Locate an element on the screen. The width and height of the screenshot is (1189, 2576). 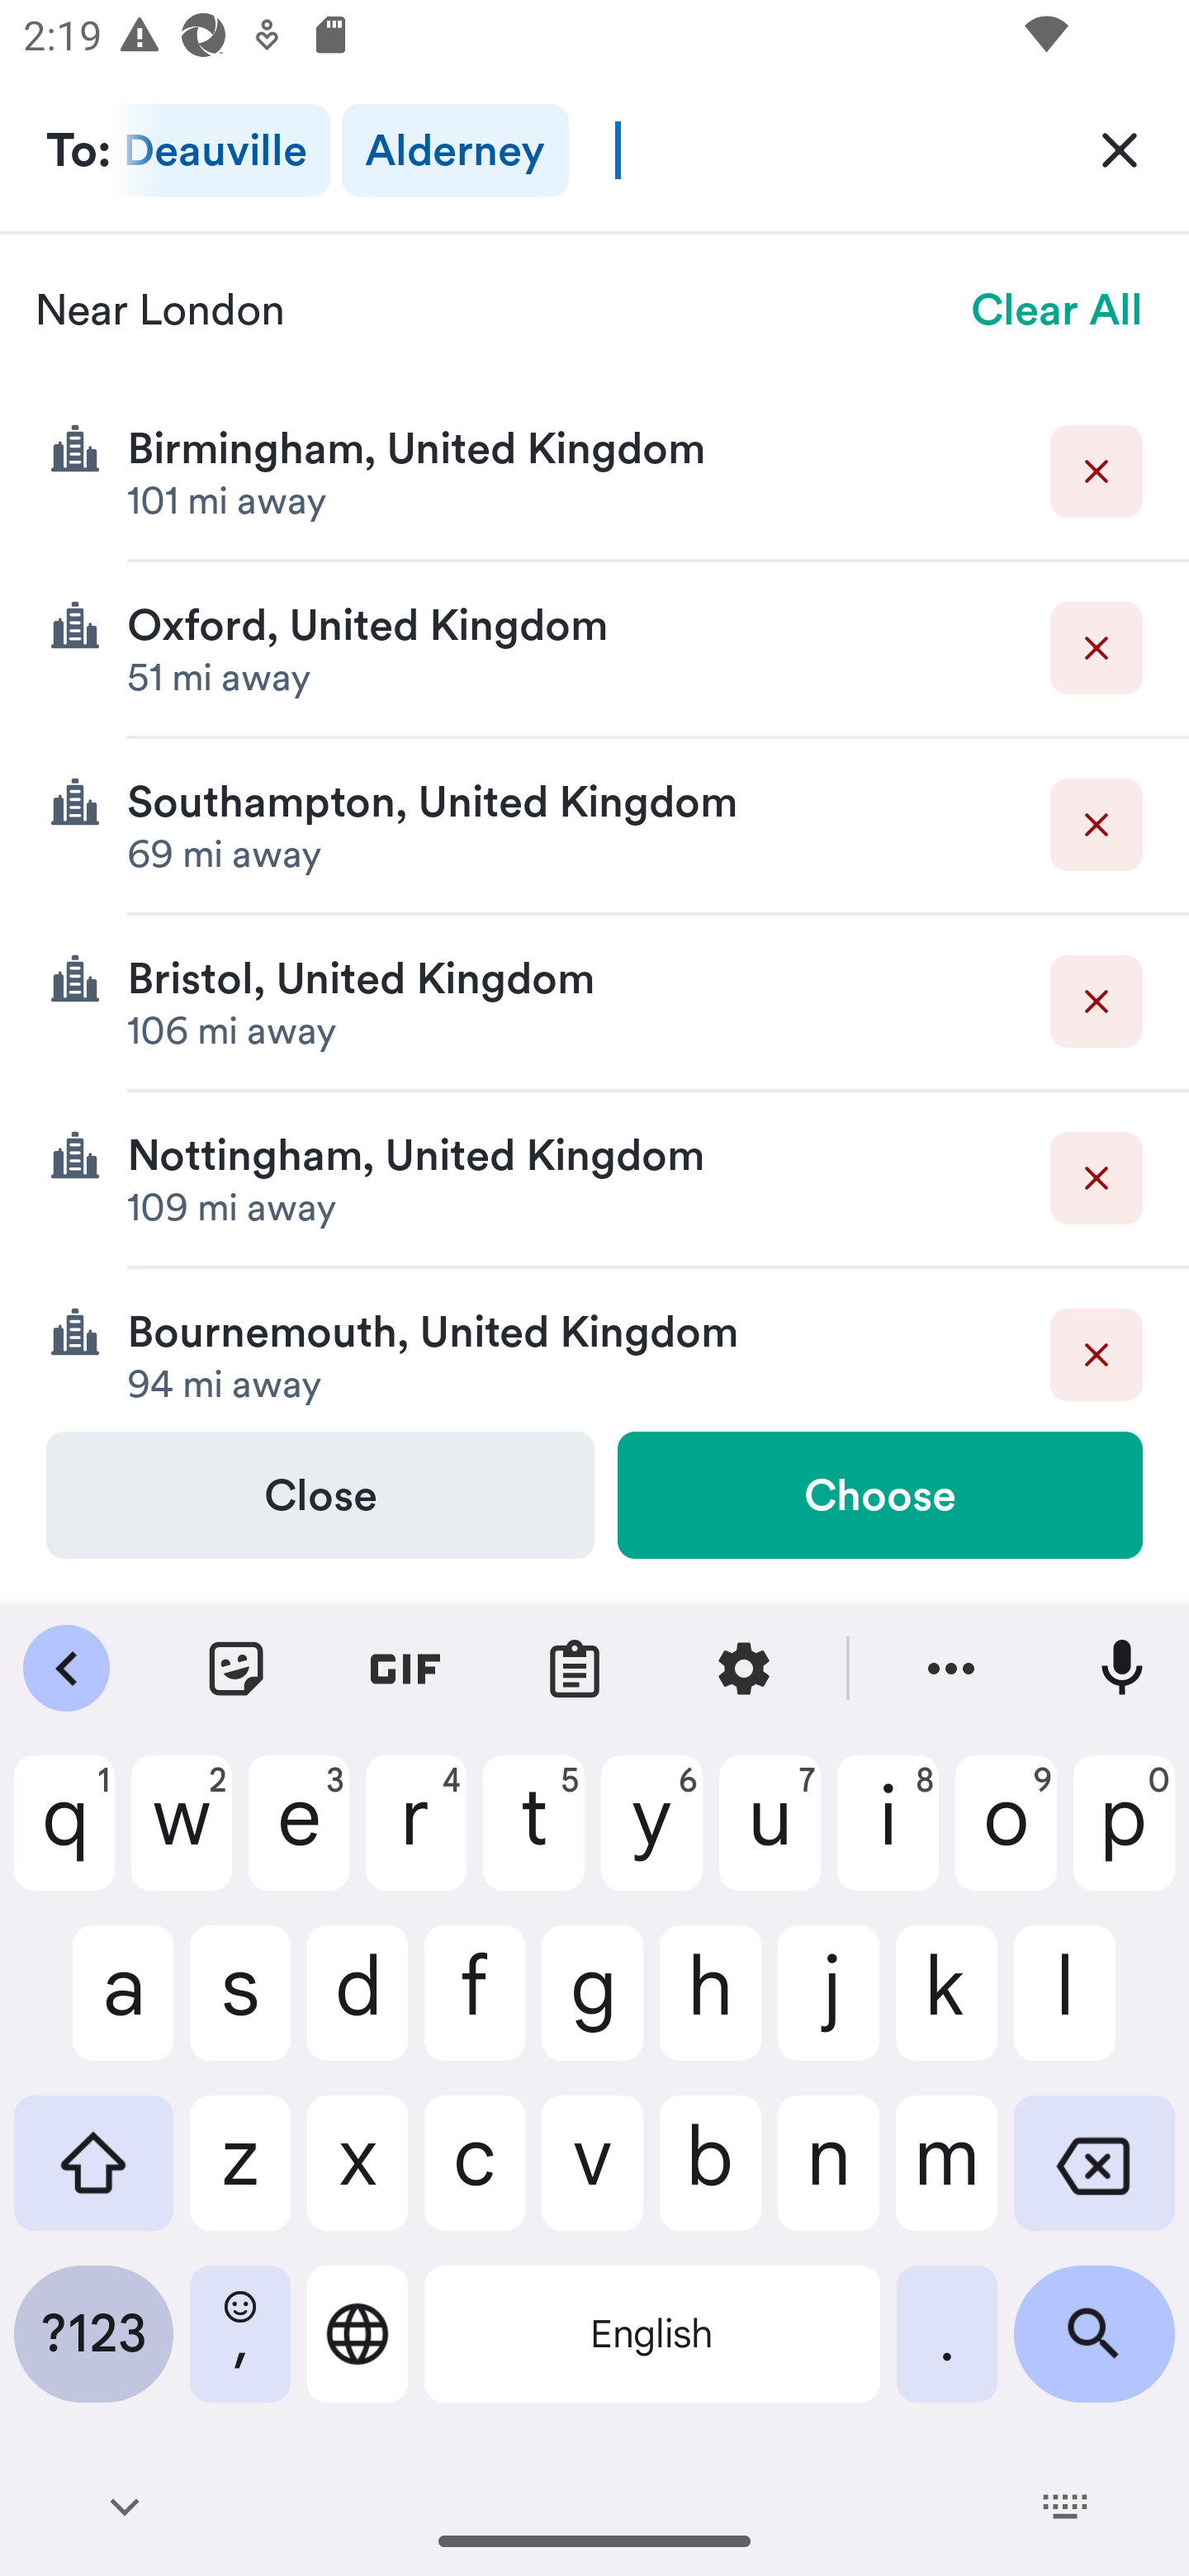
Alderney is located at coordinates (455, 150).